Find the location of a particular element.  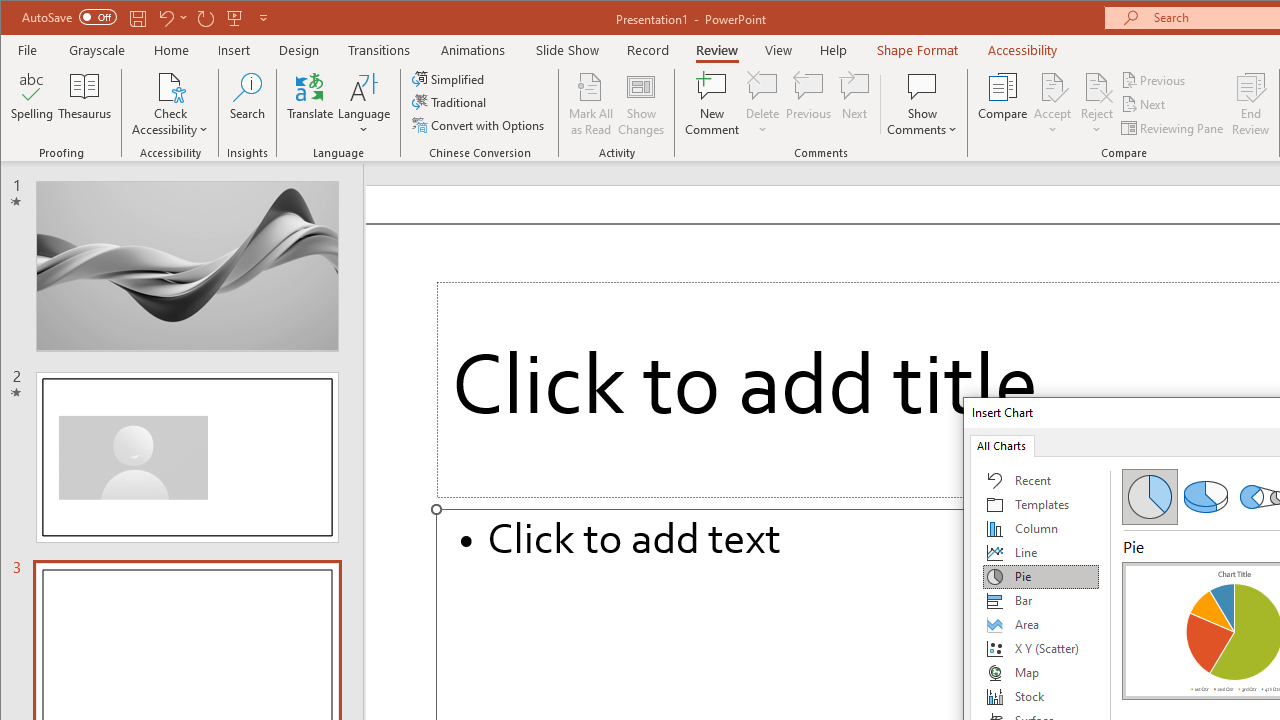

Bar is located at coordinates (1041, 600).